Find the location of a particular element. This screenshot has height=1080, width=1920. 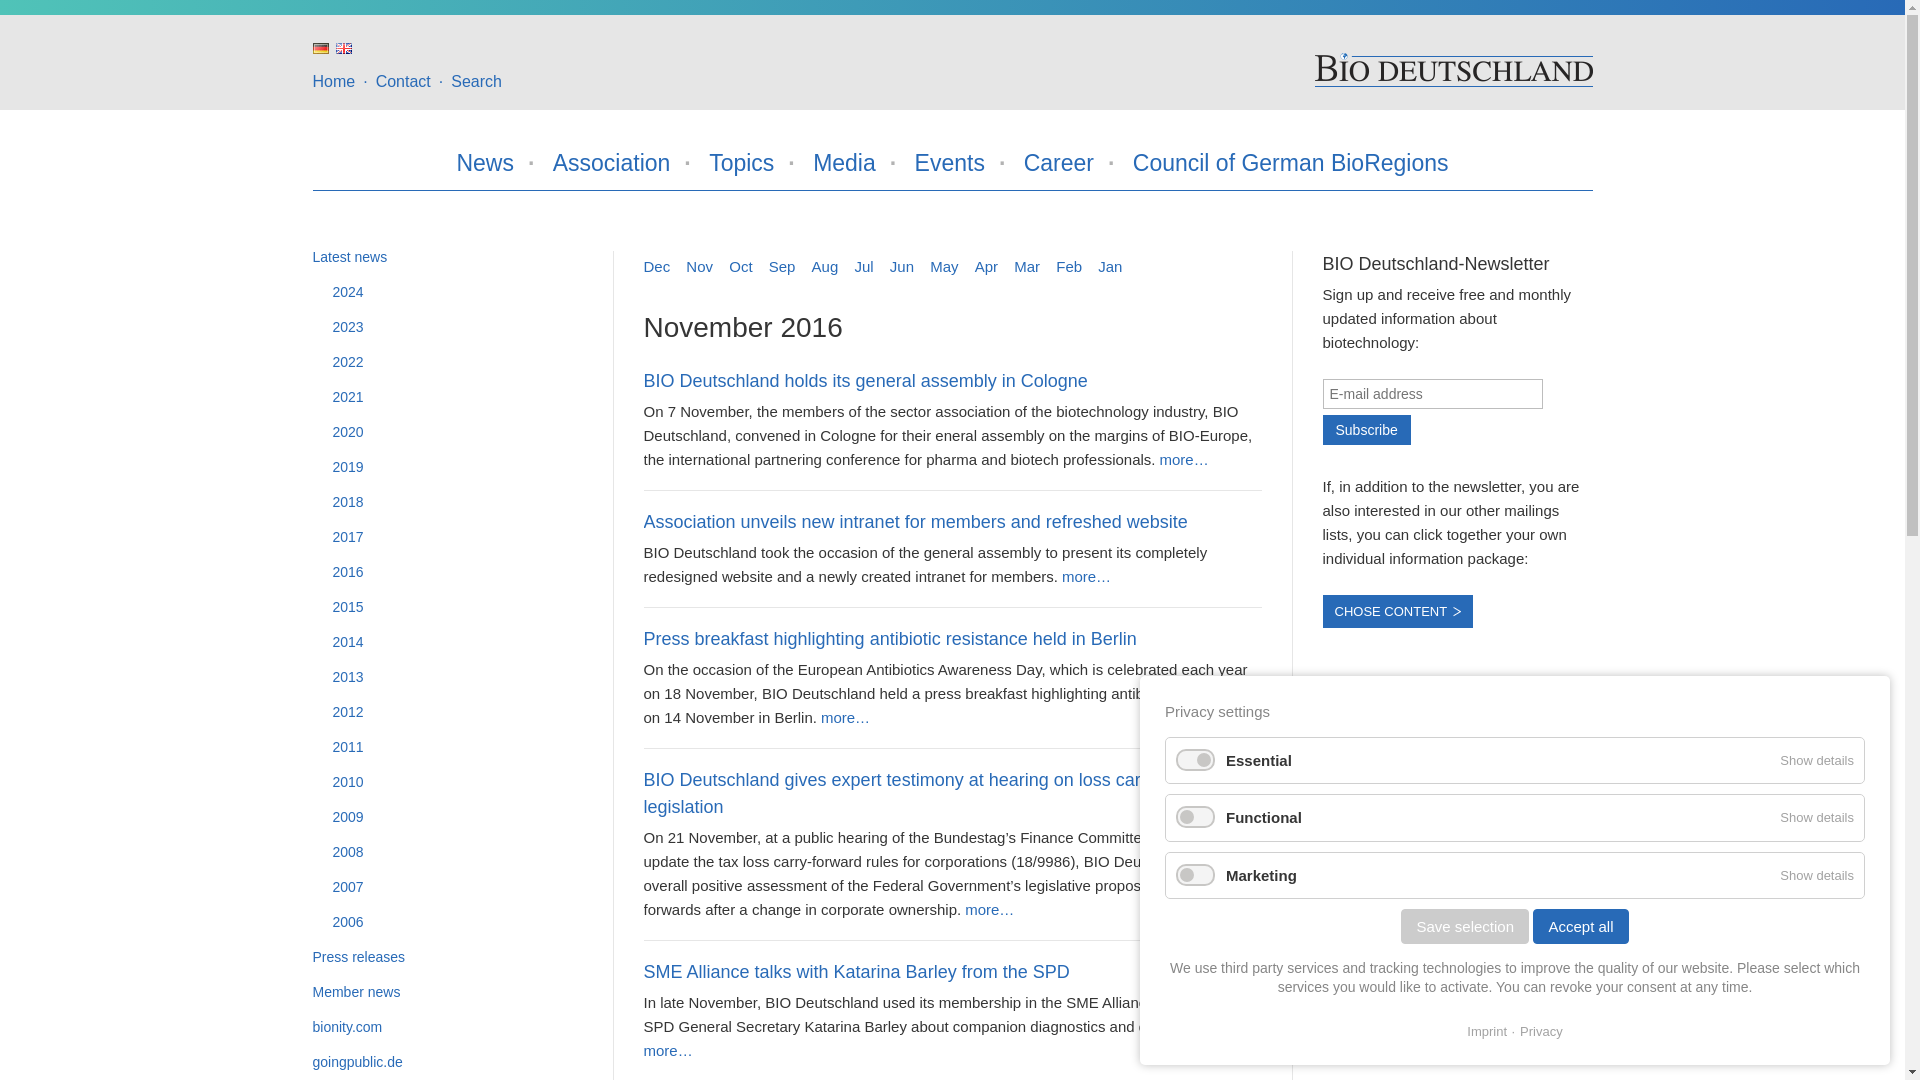

Topics is located at coordinates (740, 162).